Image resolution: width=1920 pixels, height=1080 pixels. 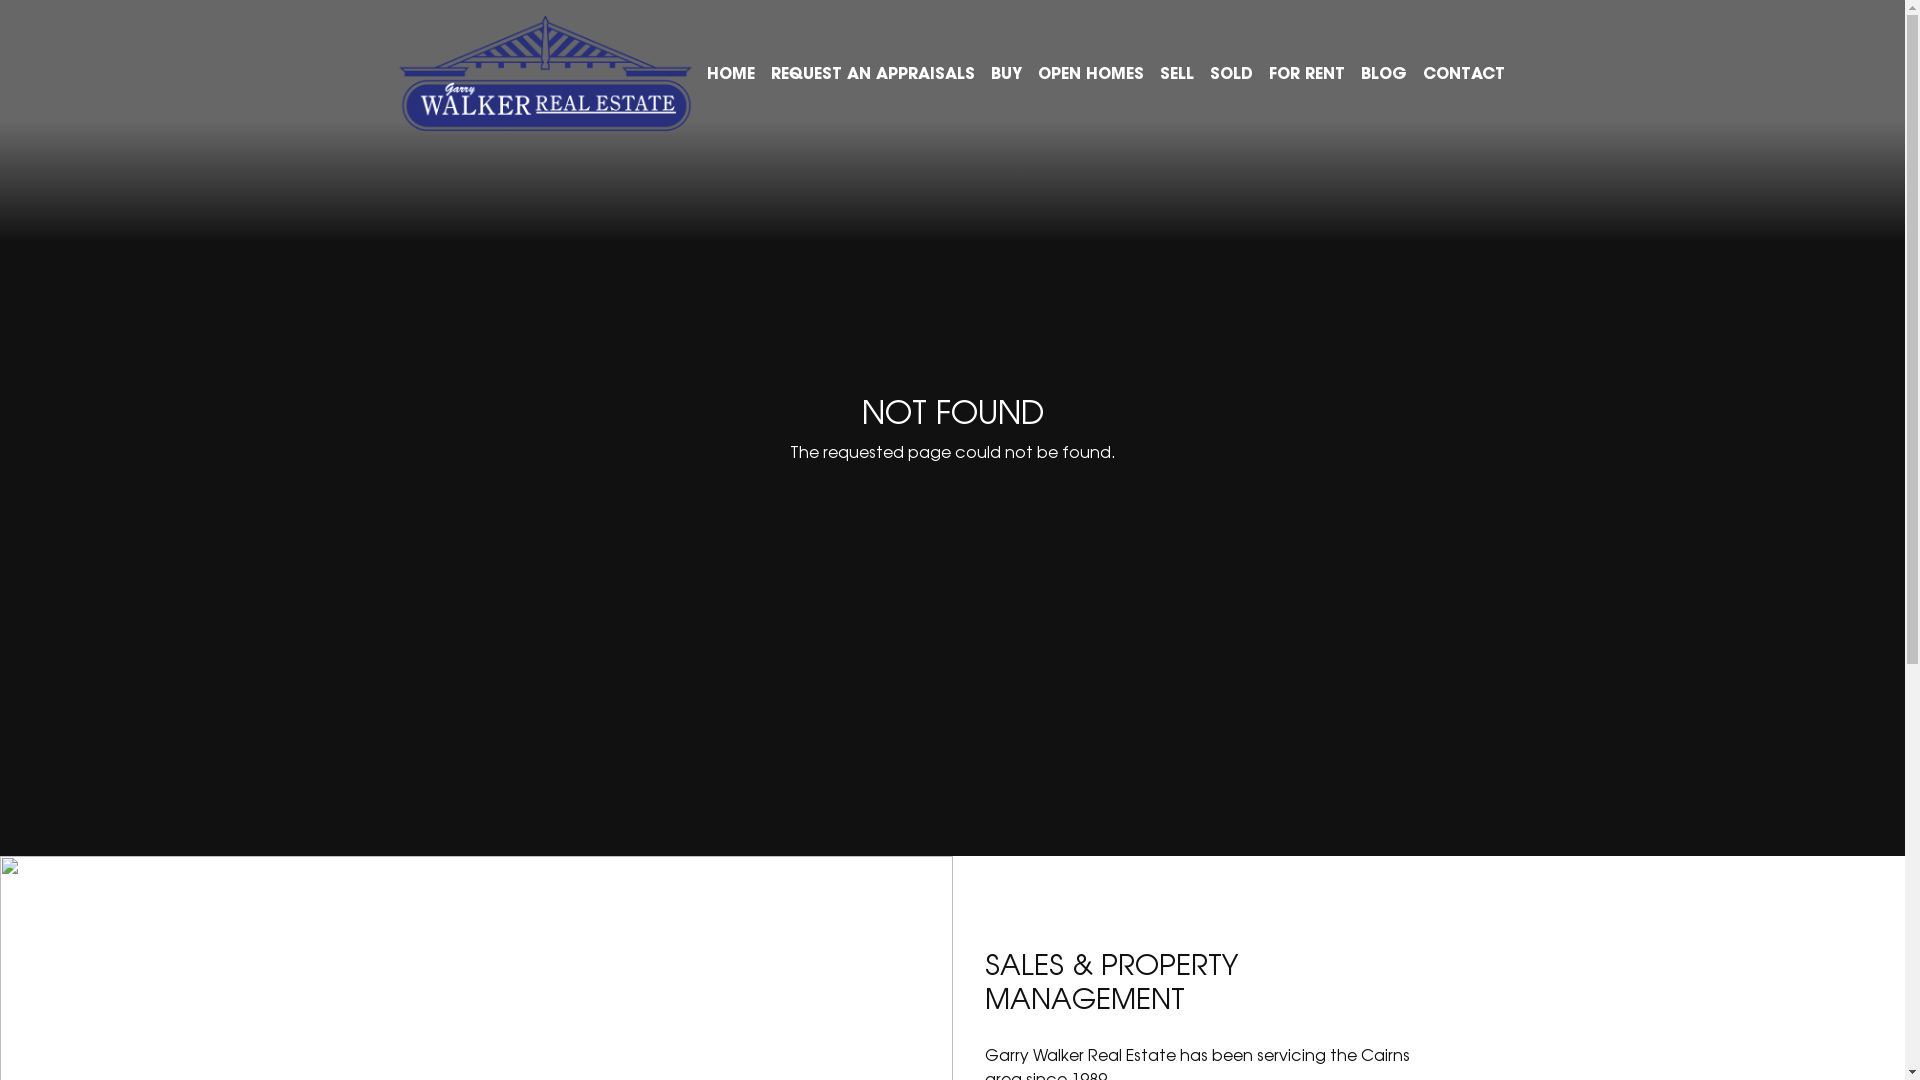 What do you see at coordinates (1177, 73) in the screenshot?
I see `SELL` at bounding box center [1177, 73].